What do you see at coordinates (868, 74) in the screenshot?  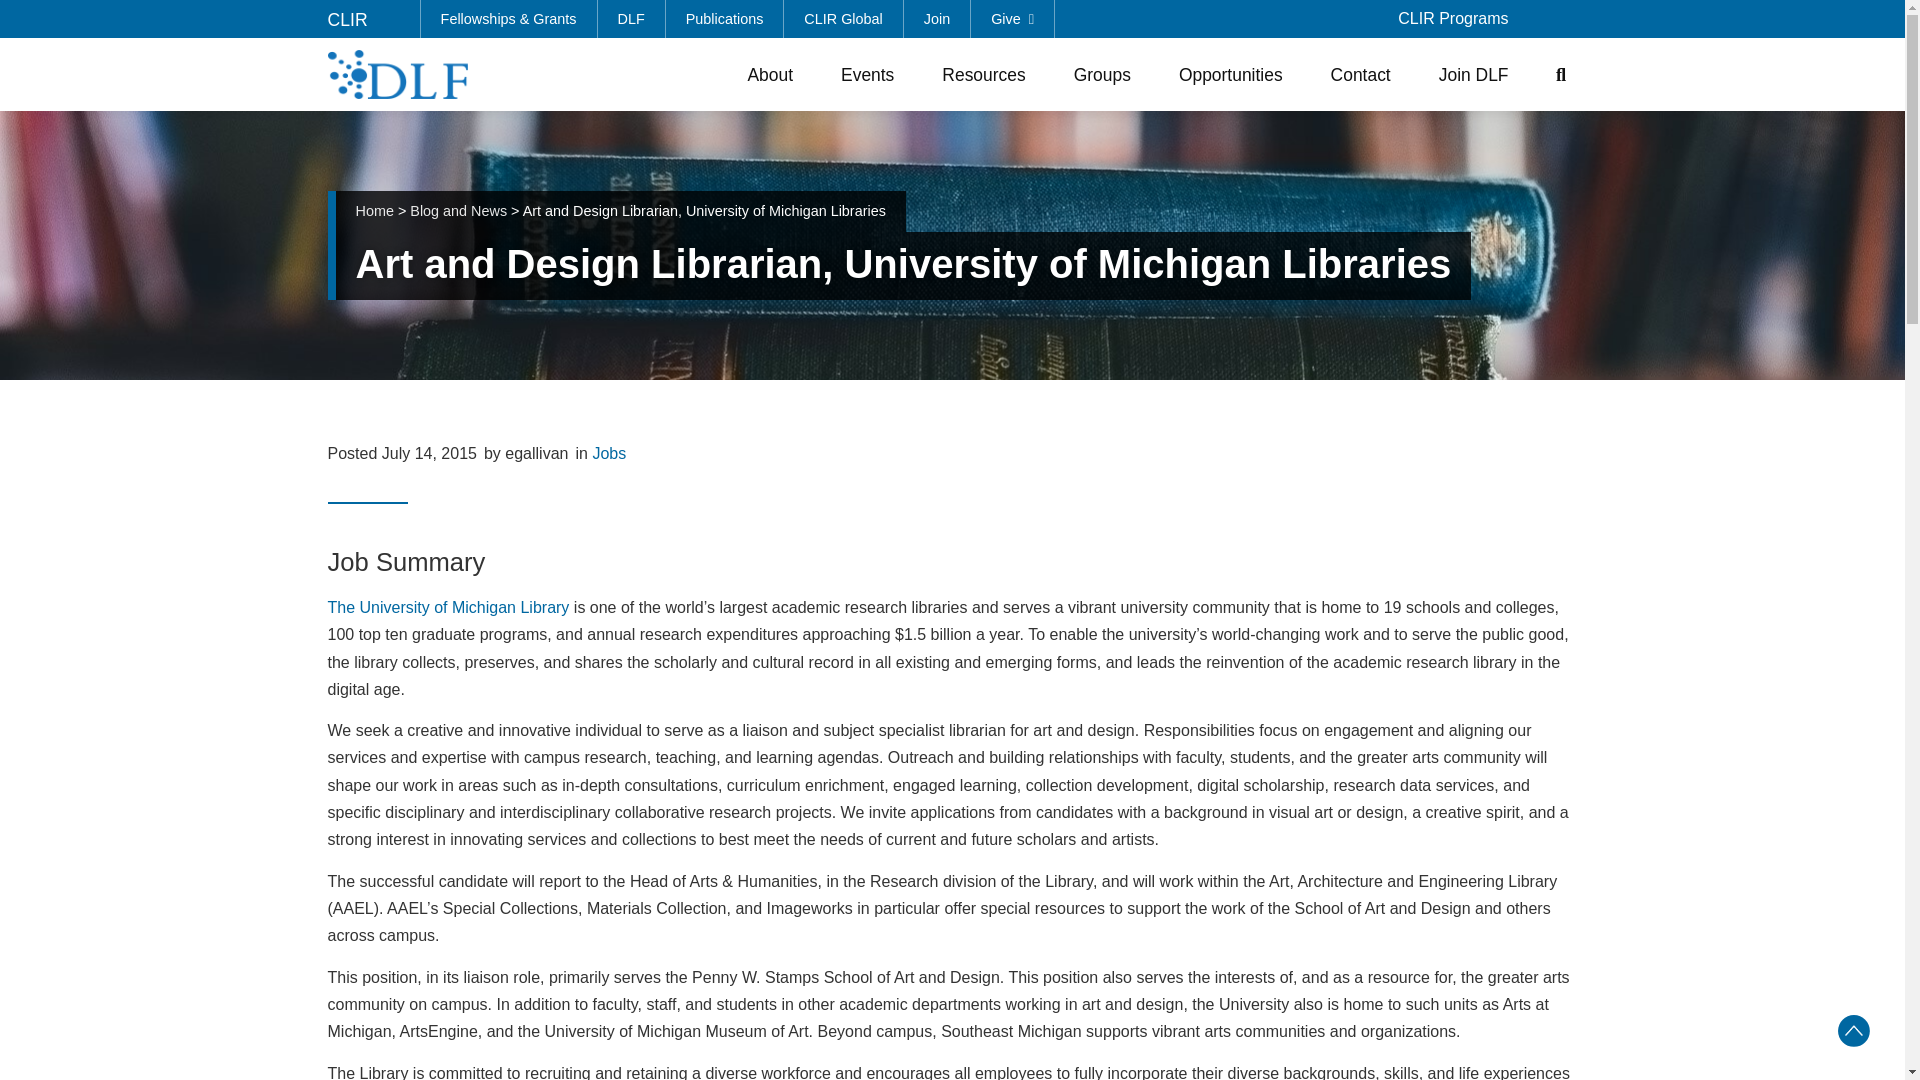 I see `Events` at bounding box center [868, 74].